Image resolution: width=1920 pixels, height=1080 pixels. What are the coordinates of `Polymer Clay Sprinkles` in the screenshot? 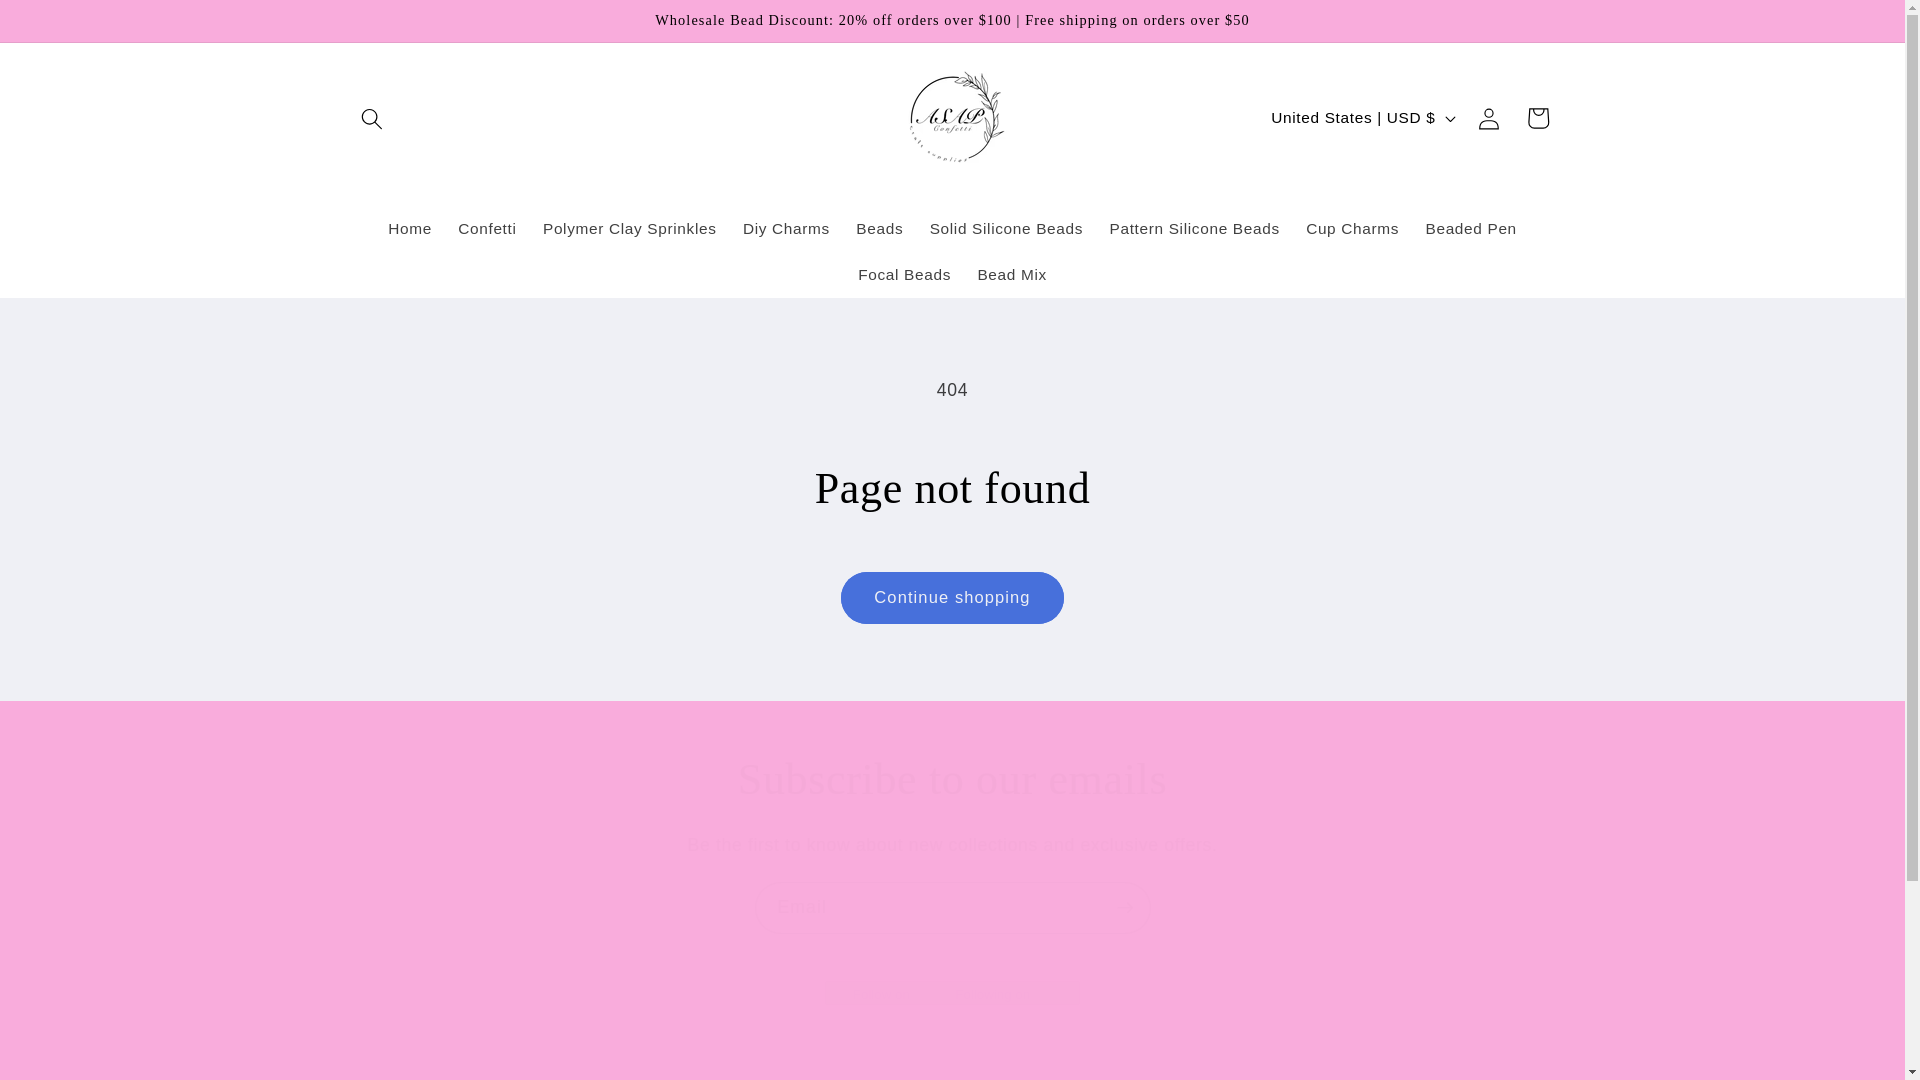 It's located at (629, 228).